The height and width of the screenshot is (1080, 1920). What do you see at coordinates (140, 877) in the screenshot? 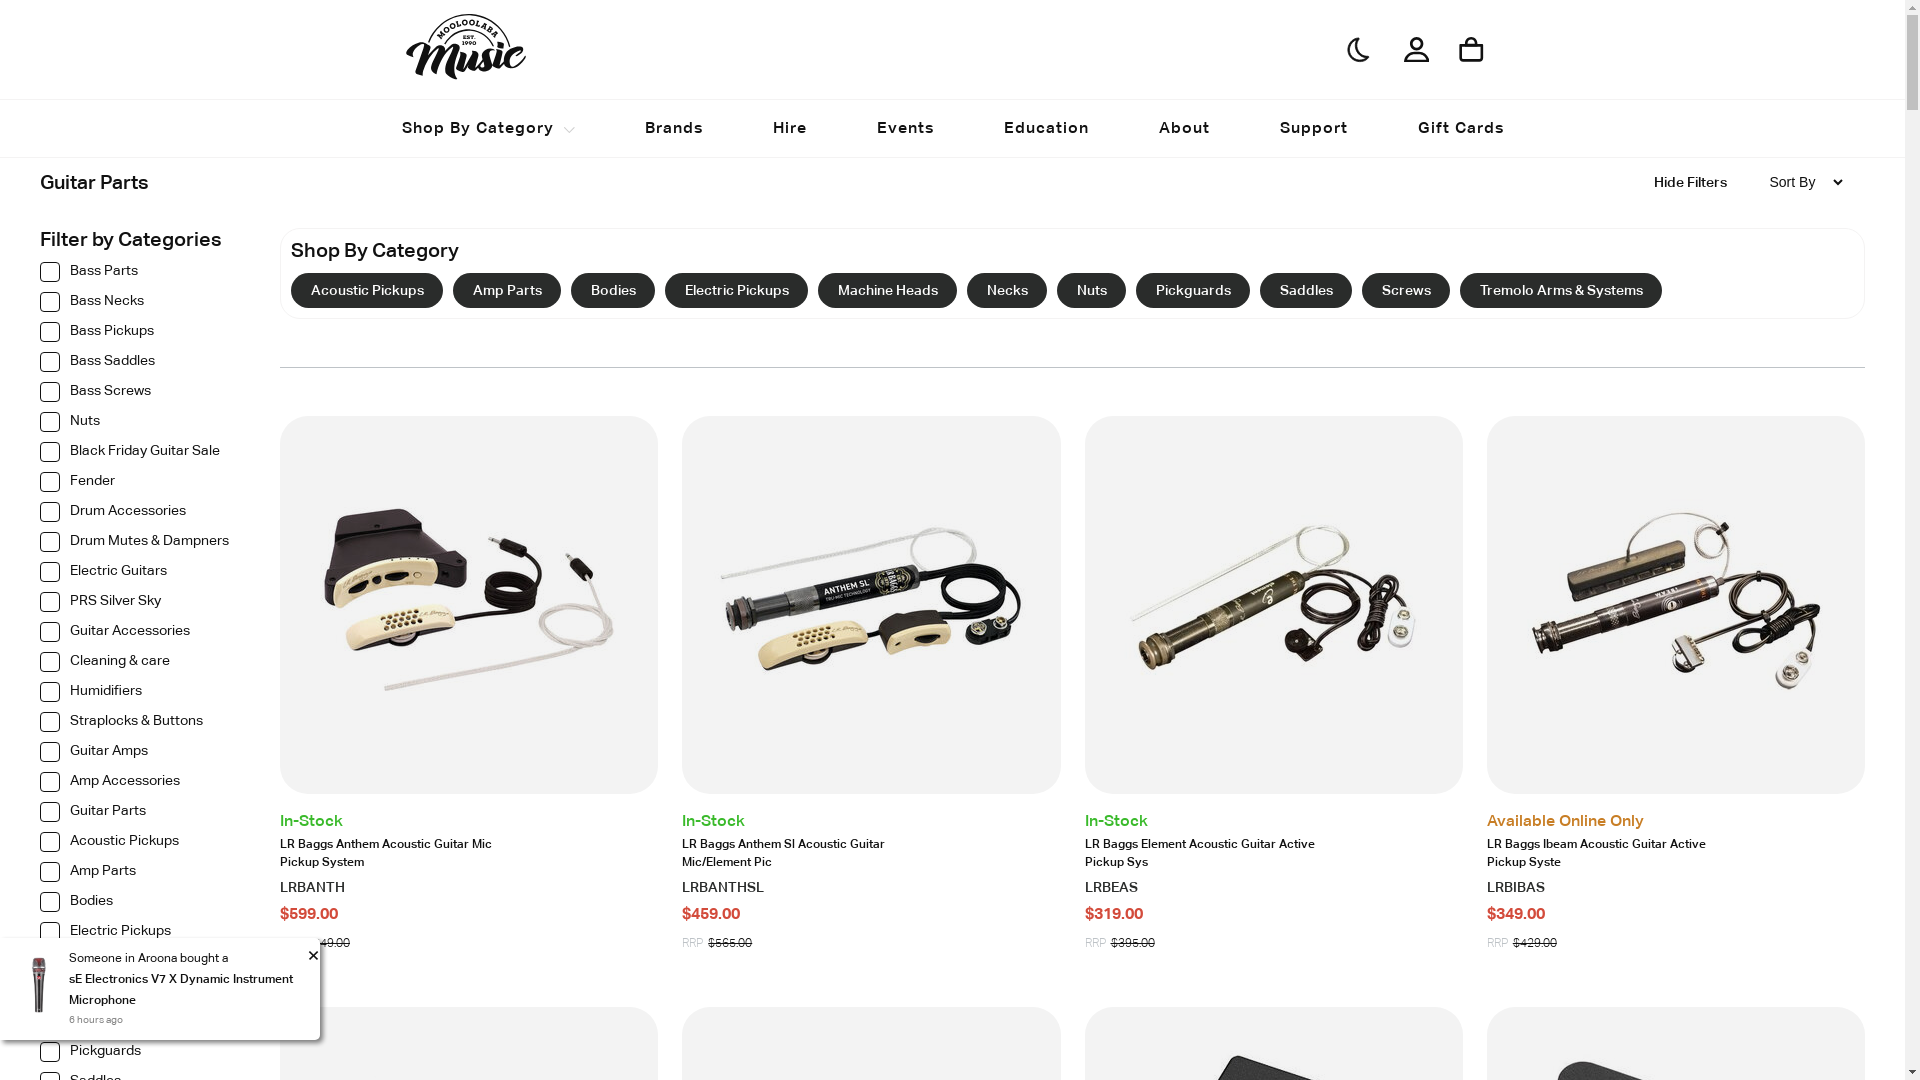
I see `Amp Parts` at bounding box center [140, 877].